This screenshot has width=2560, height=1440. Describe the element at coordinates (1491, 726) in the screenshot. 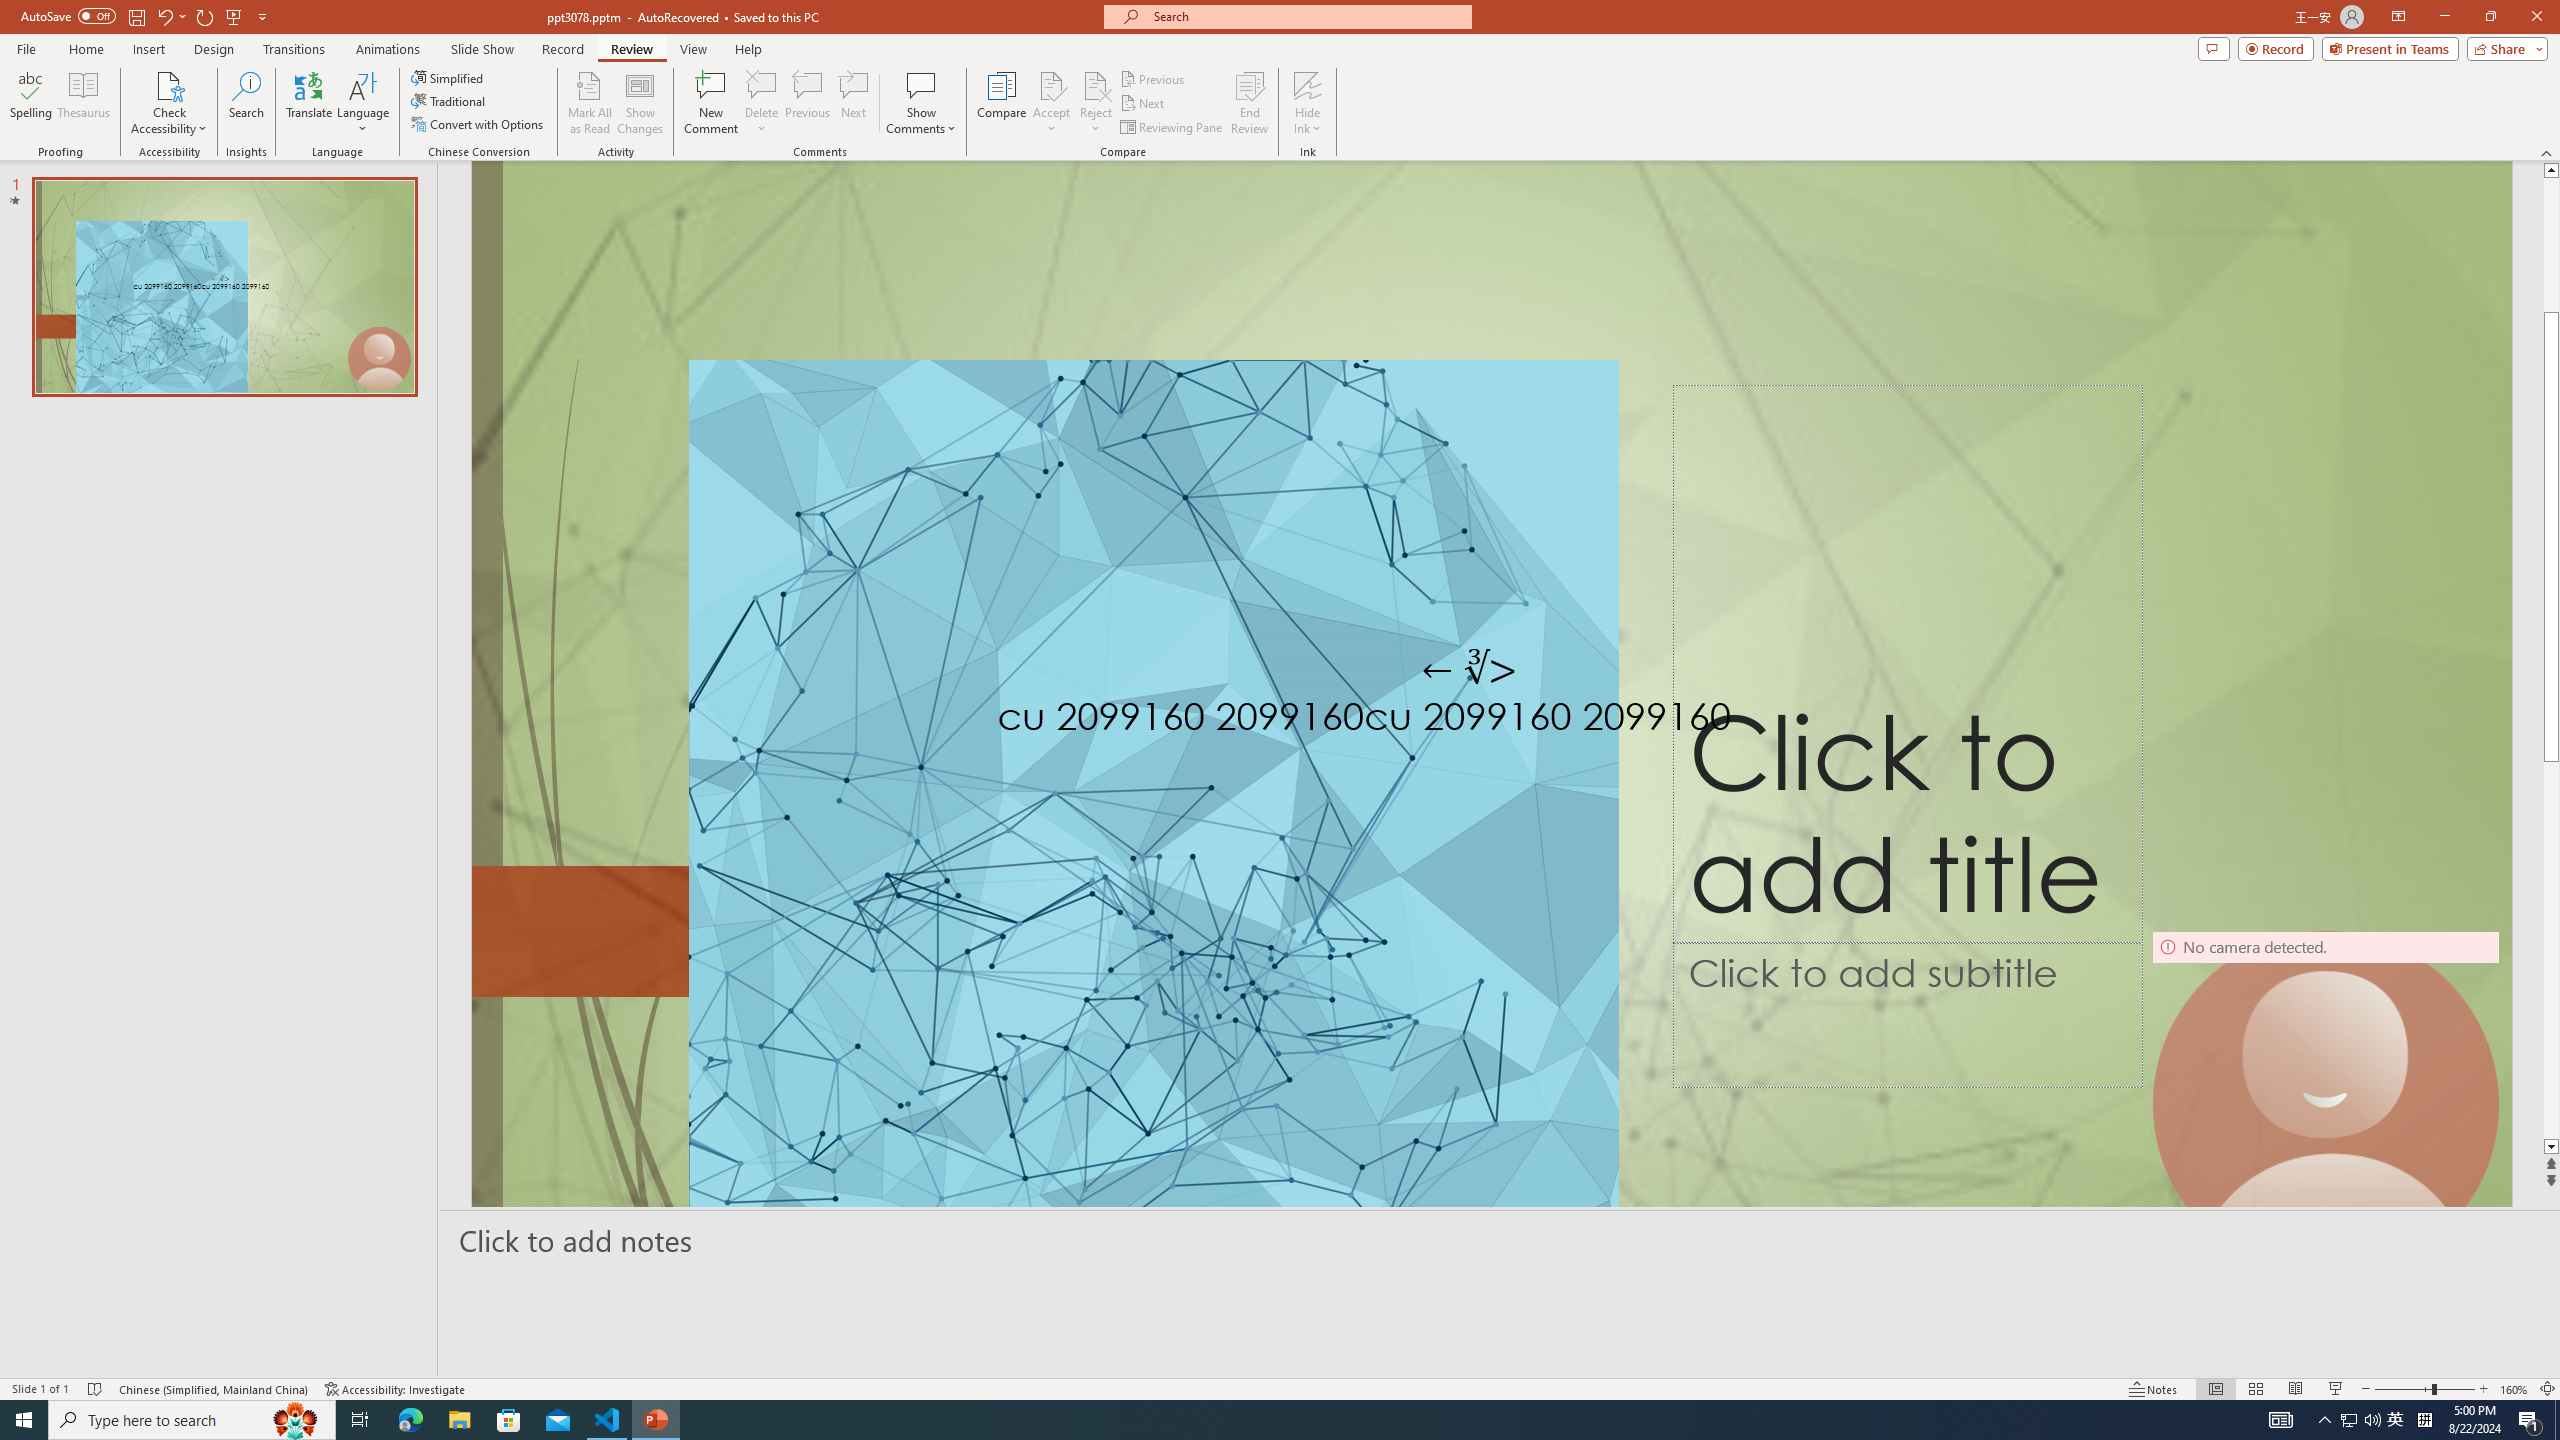

I see `An abstract genetic concept` at that location.